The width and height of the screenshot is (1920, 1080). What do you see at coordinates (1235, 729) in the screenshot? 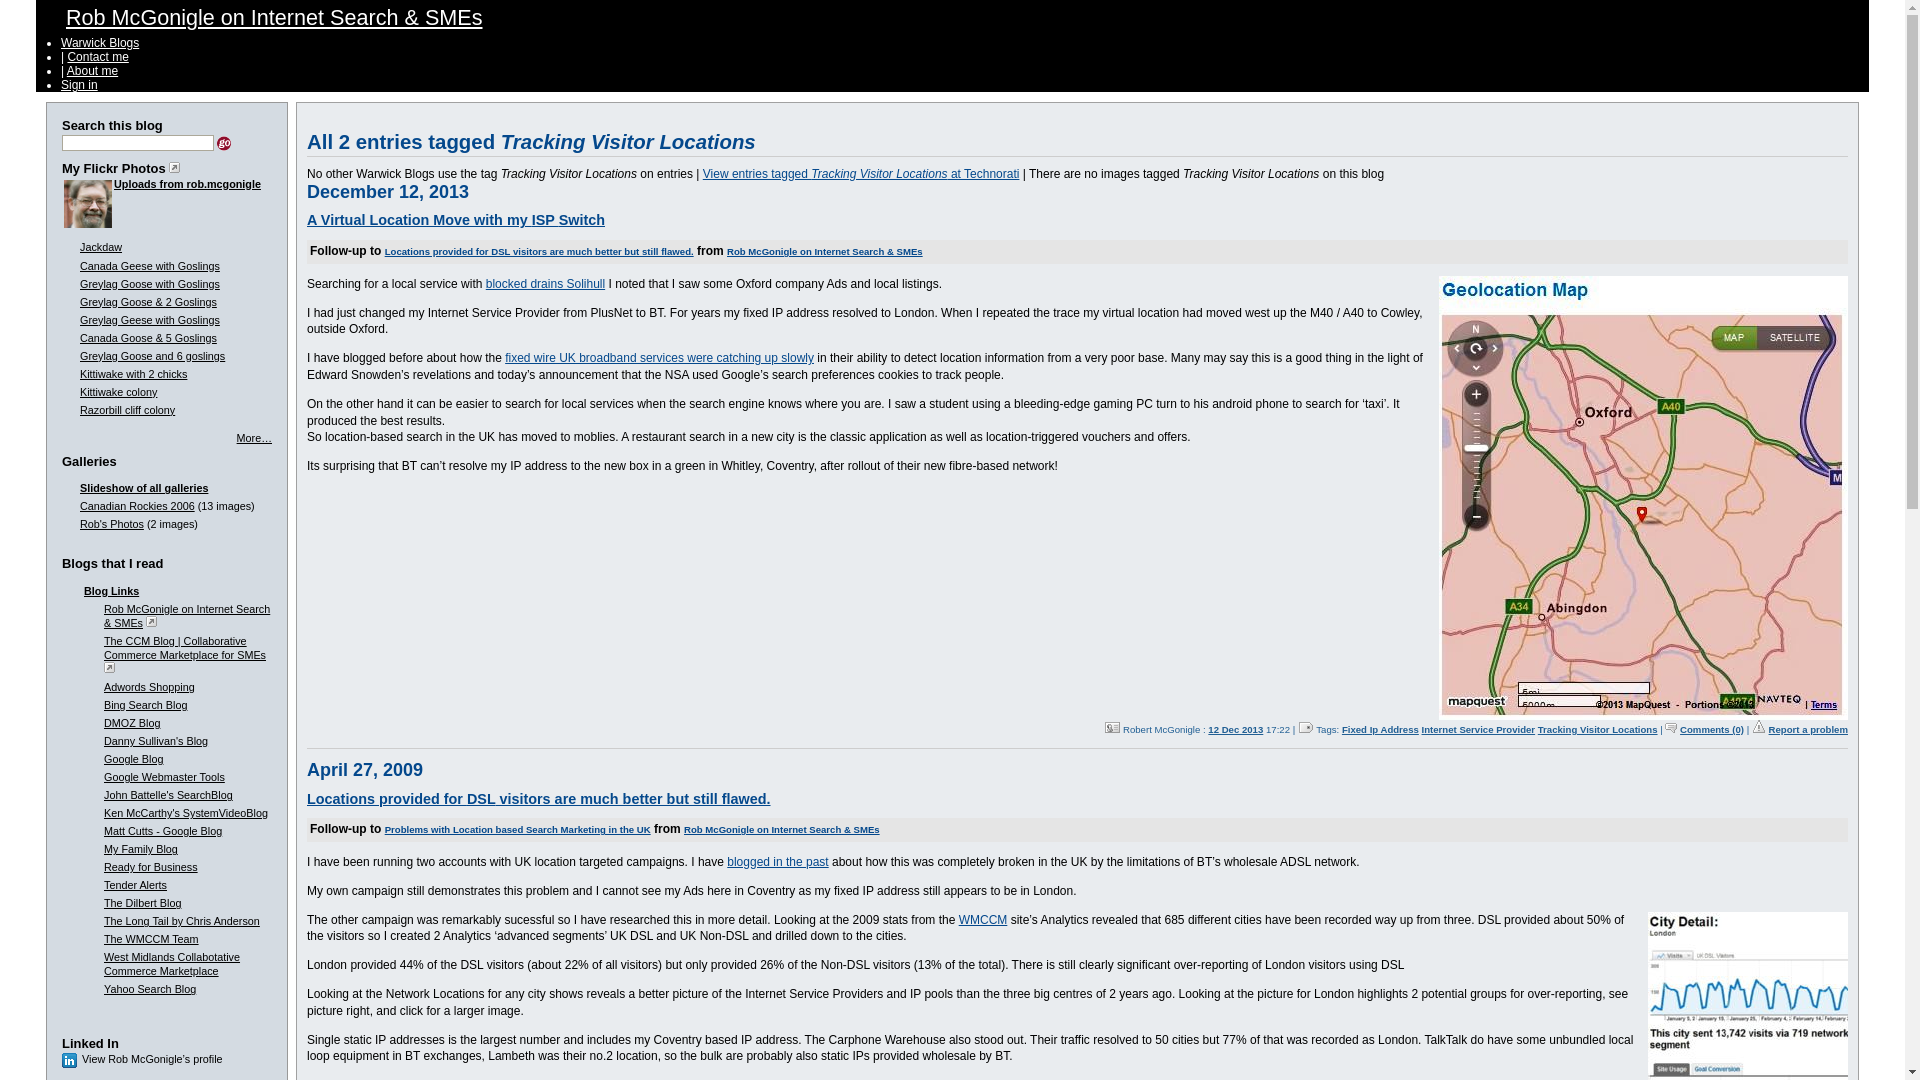
I see `Read all entries written on this date` at bounding box center [1235, 729].